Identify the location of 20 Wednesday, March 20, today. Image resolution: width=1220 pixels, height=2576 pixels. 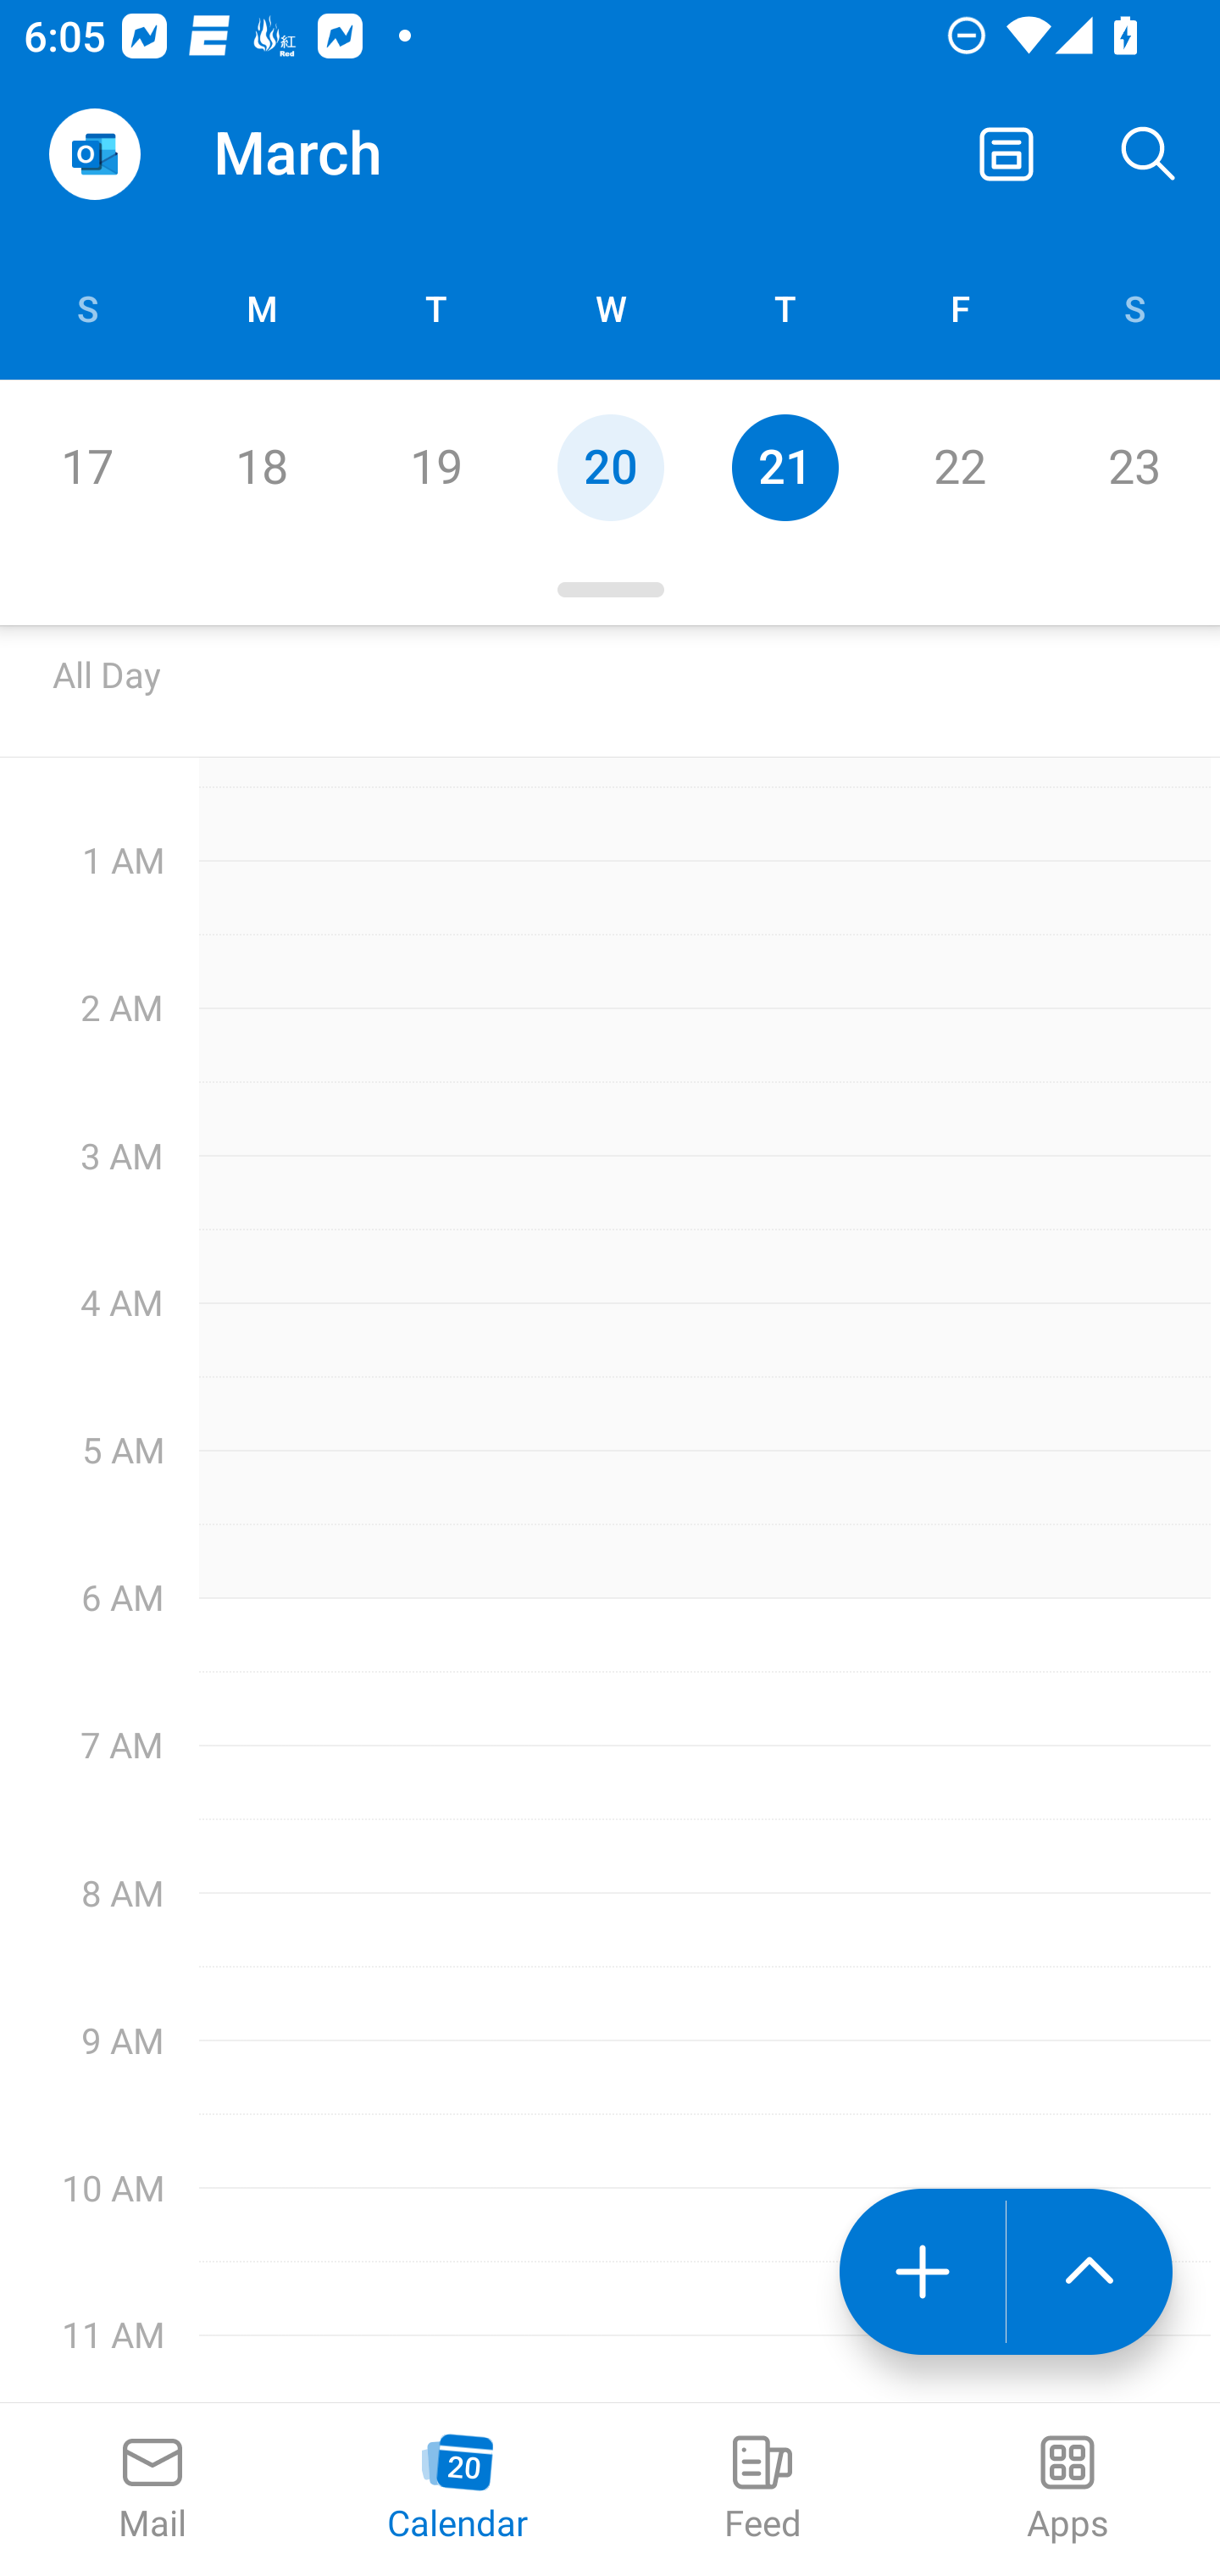
(610, 467).